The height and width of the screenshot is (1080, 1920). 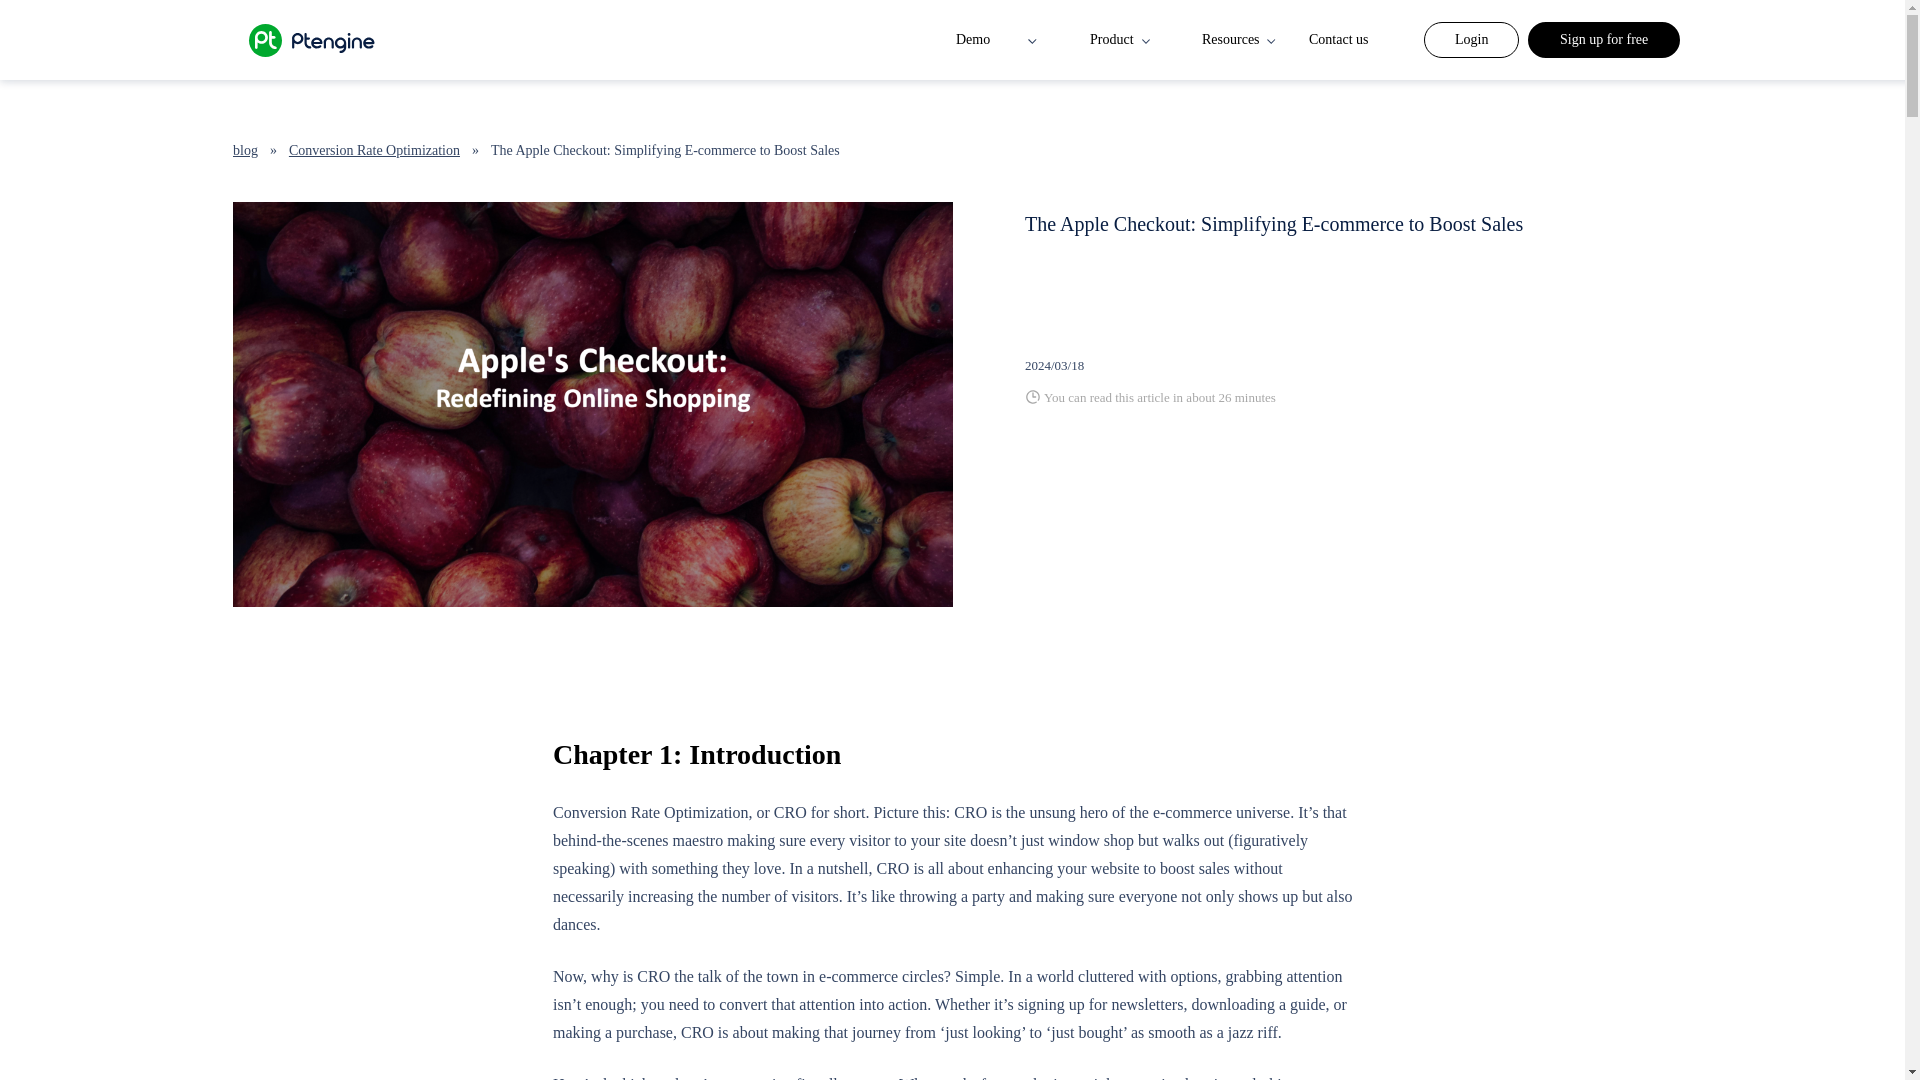 I want to click on Sign up for free, so click(x=1604, y=40).